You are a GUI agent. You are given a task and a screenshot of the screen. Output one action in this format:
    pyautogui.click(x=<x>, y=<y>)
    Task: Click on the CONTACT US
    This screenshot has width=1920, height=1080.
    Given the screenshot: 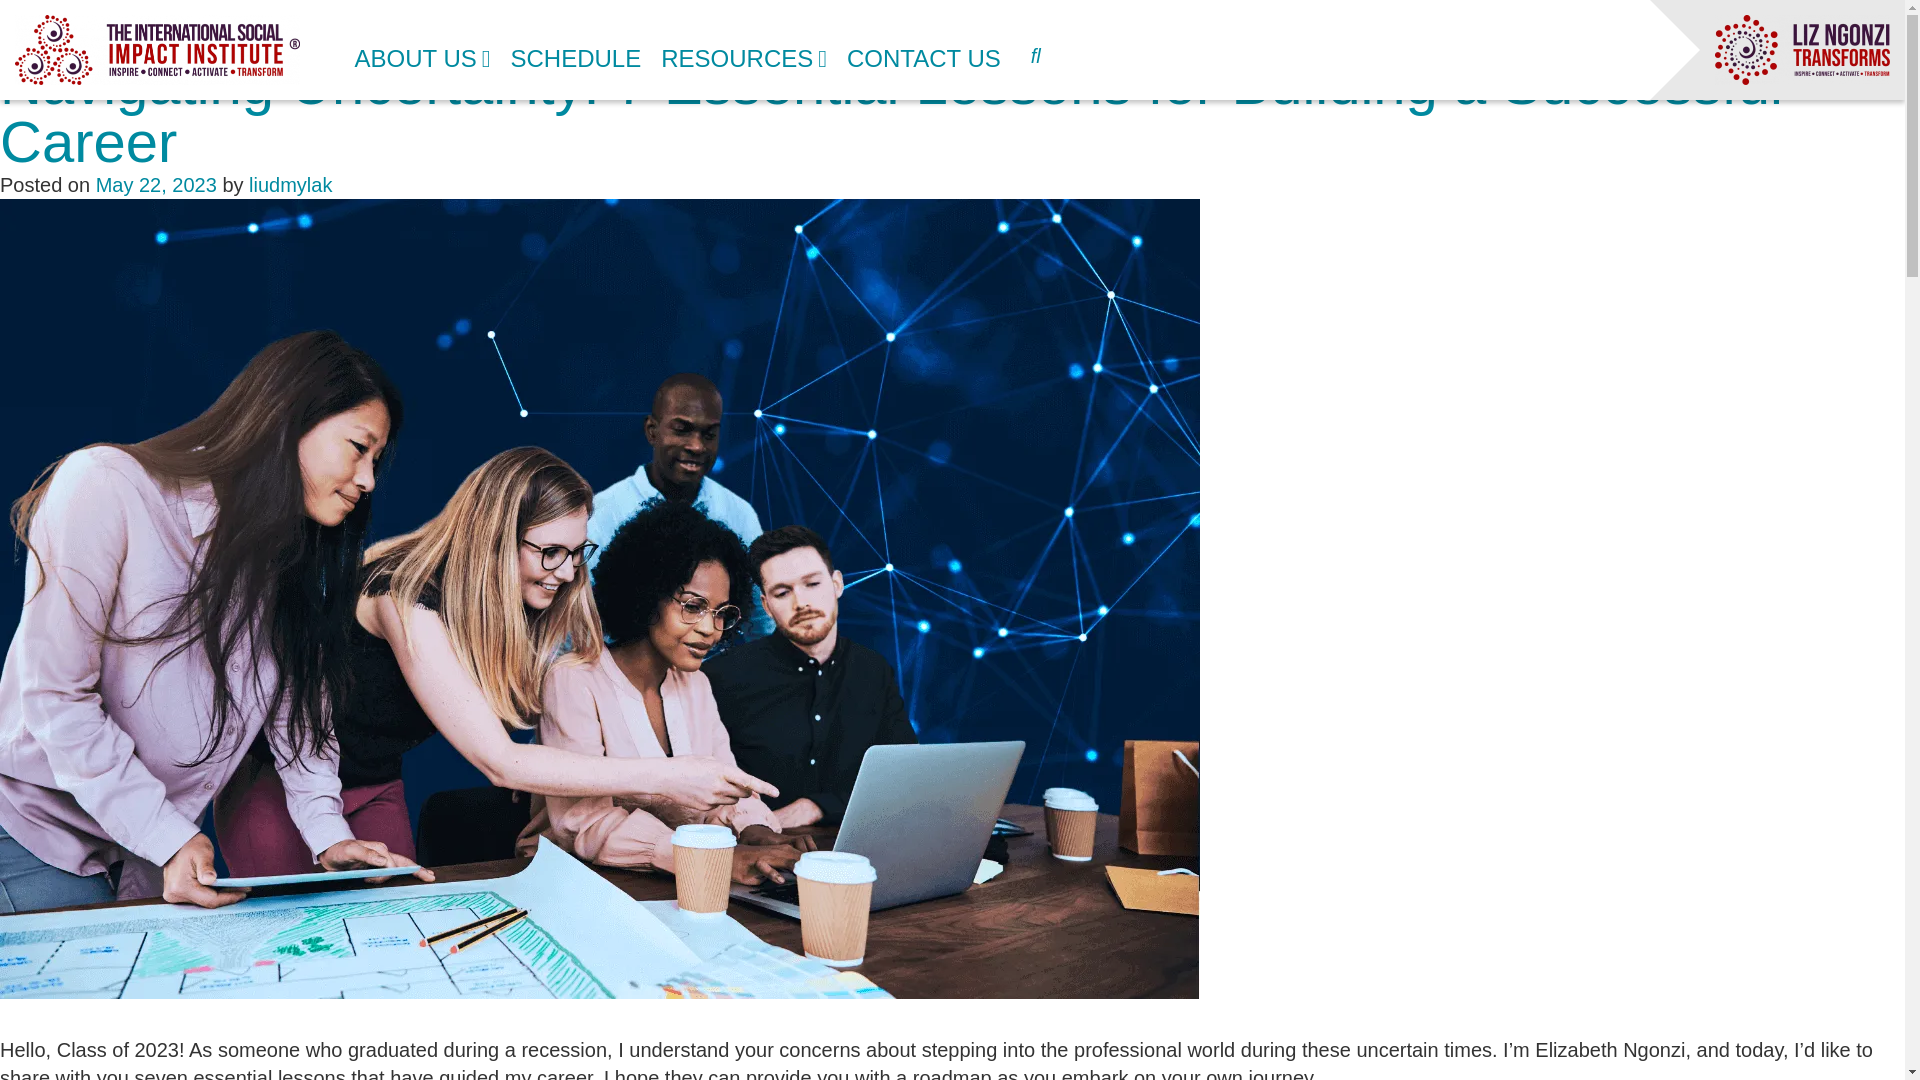 What is the action you would take?
    pyautogui.click(x=924, y=50)
    